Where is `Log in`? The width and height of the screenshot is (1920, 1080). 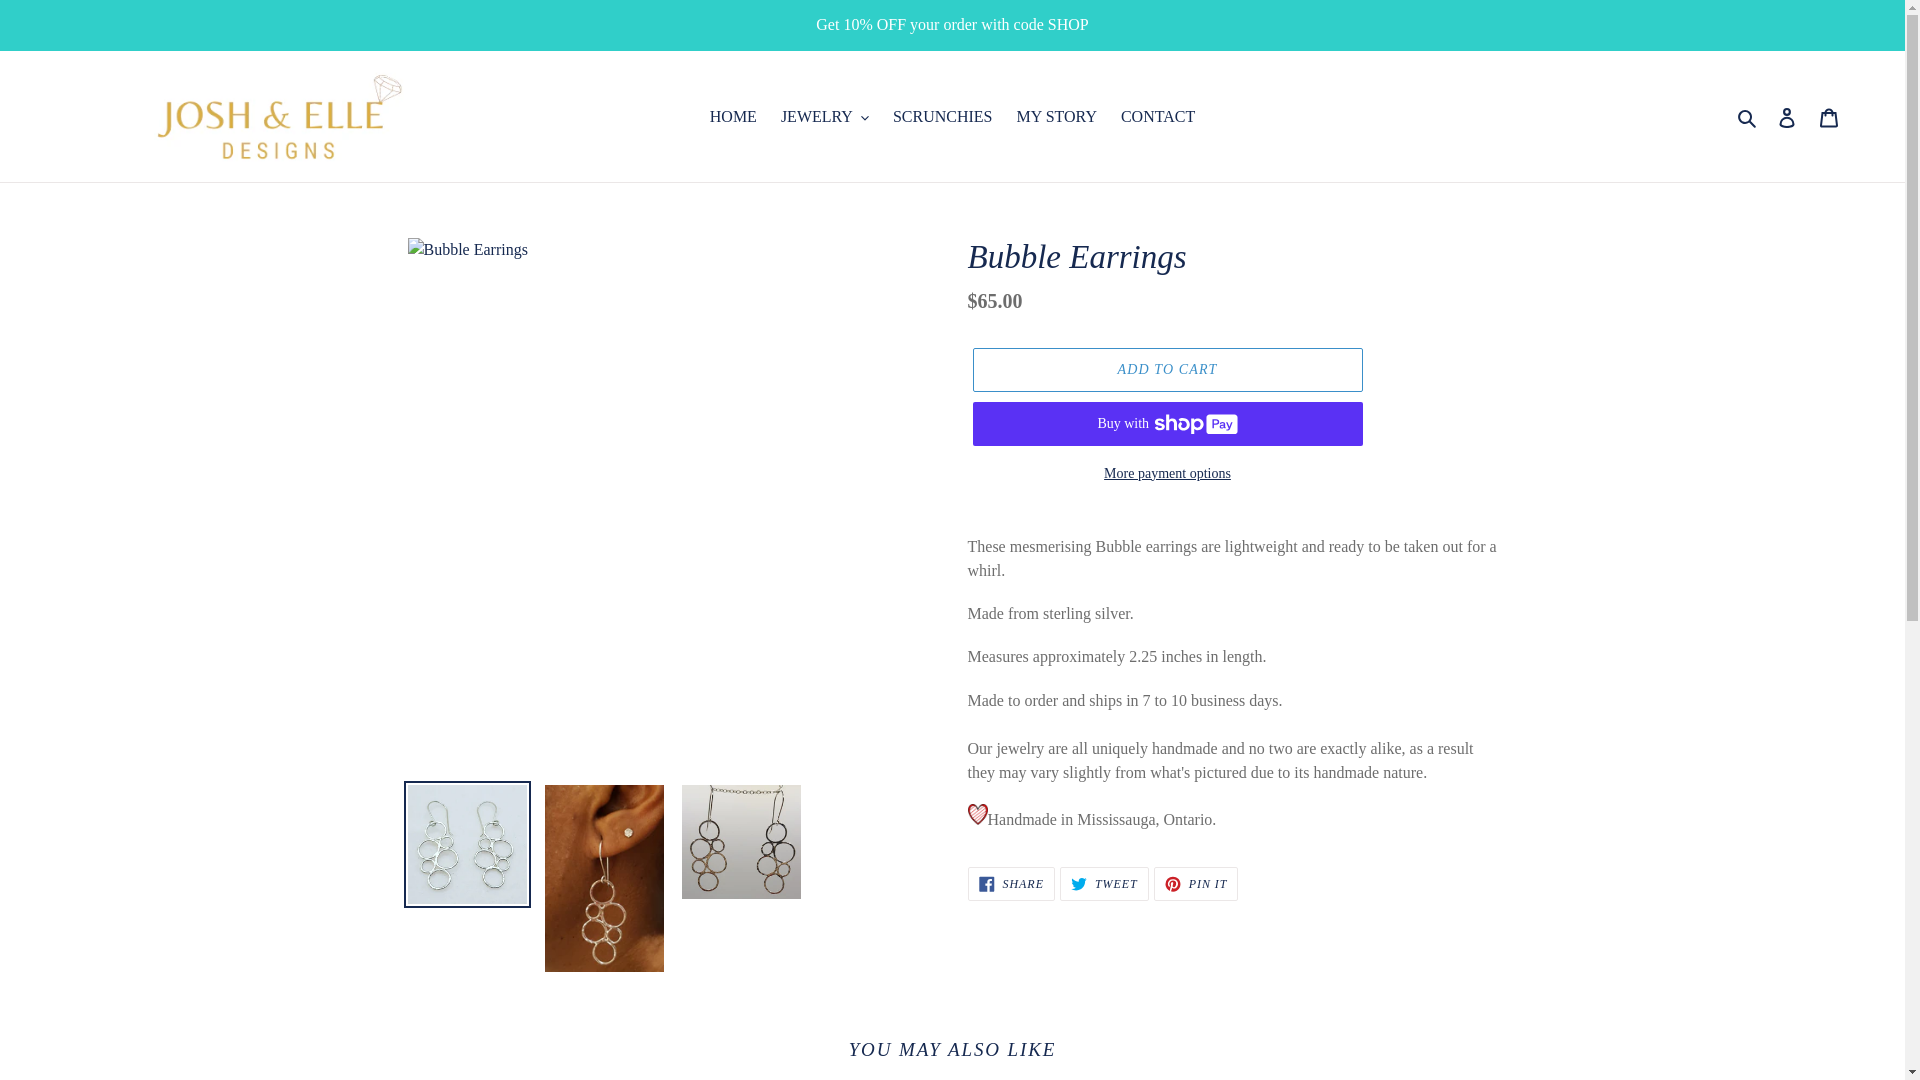 Log in is located at coordinates (1787, 116).